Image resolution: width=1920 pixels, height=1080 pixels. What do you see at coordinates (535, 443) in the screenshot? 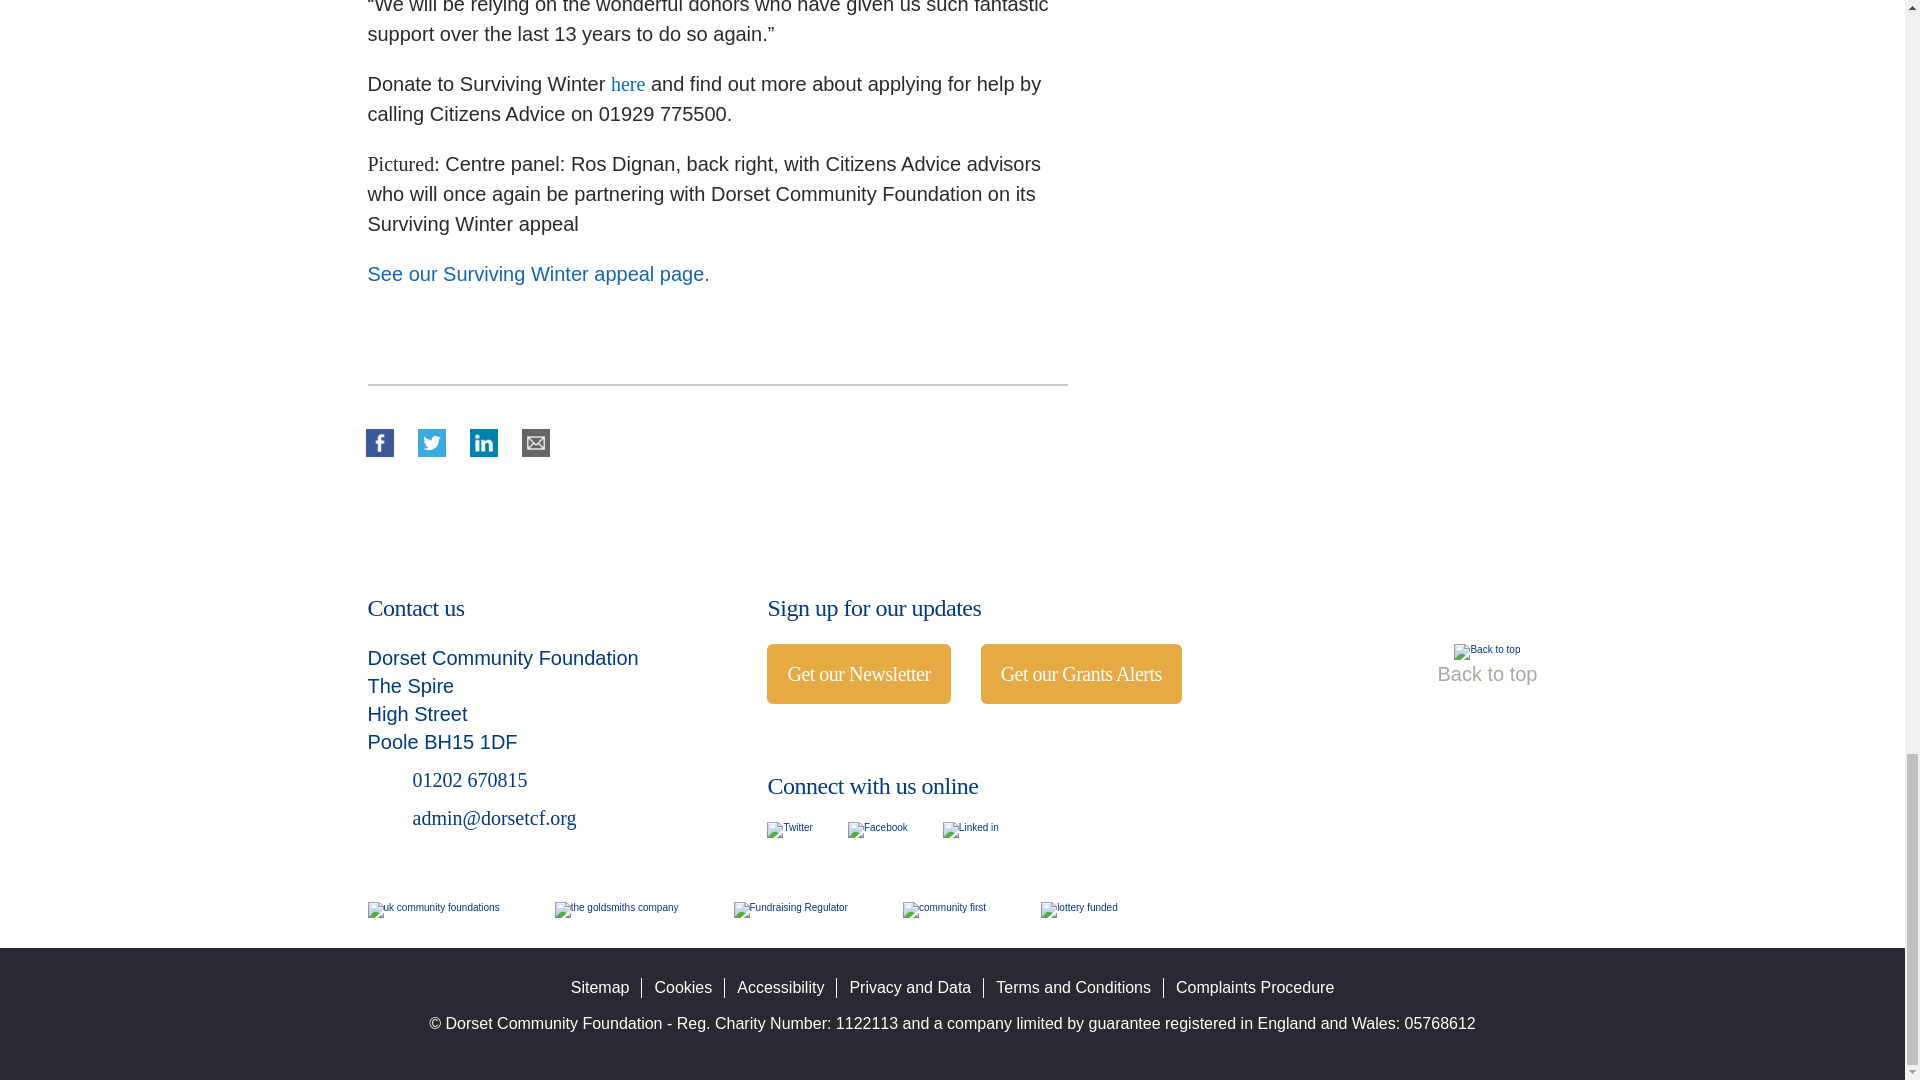
I see `Email` at bounding box center [535, 443].